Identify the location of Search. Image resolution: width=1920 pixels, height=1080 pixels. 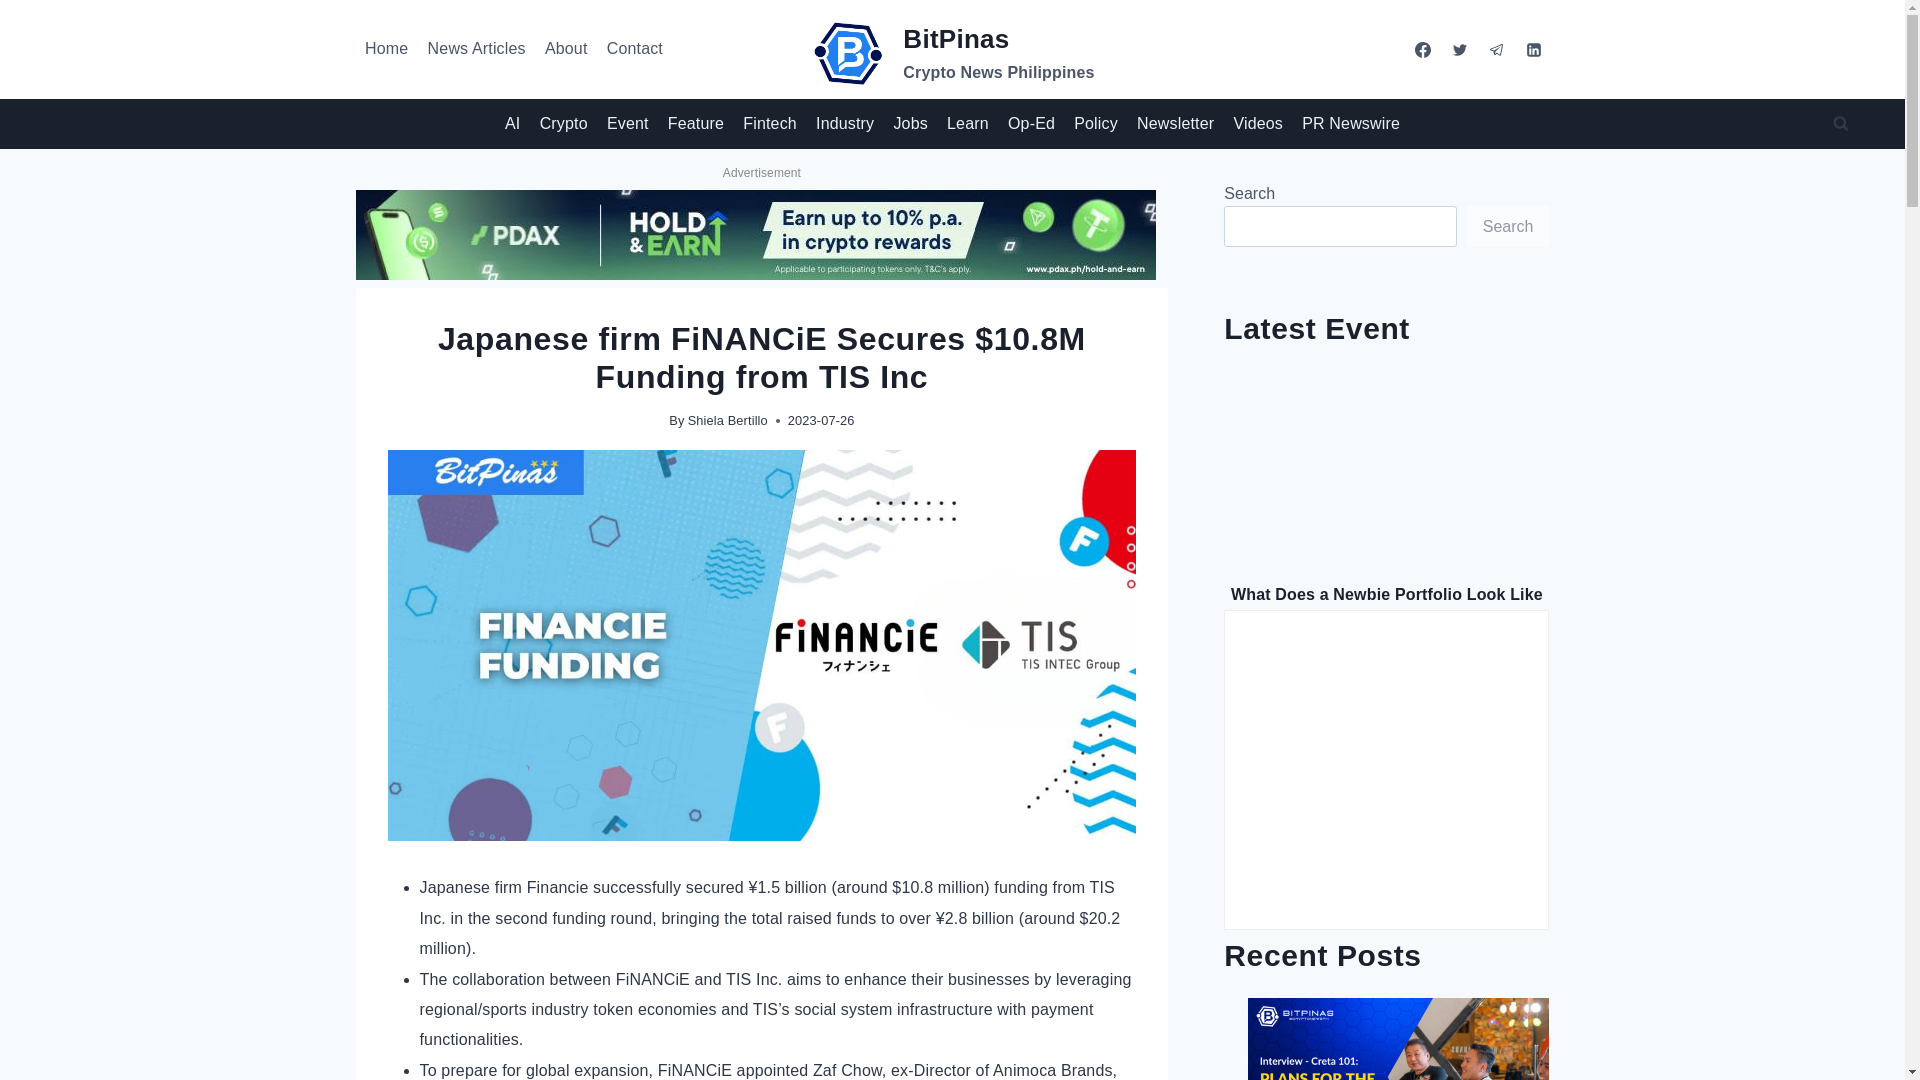
(1508, 226).